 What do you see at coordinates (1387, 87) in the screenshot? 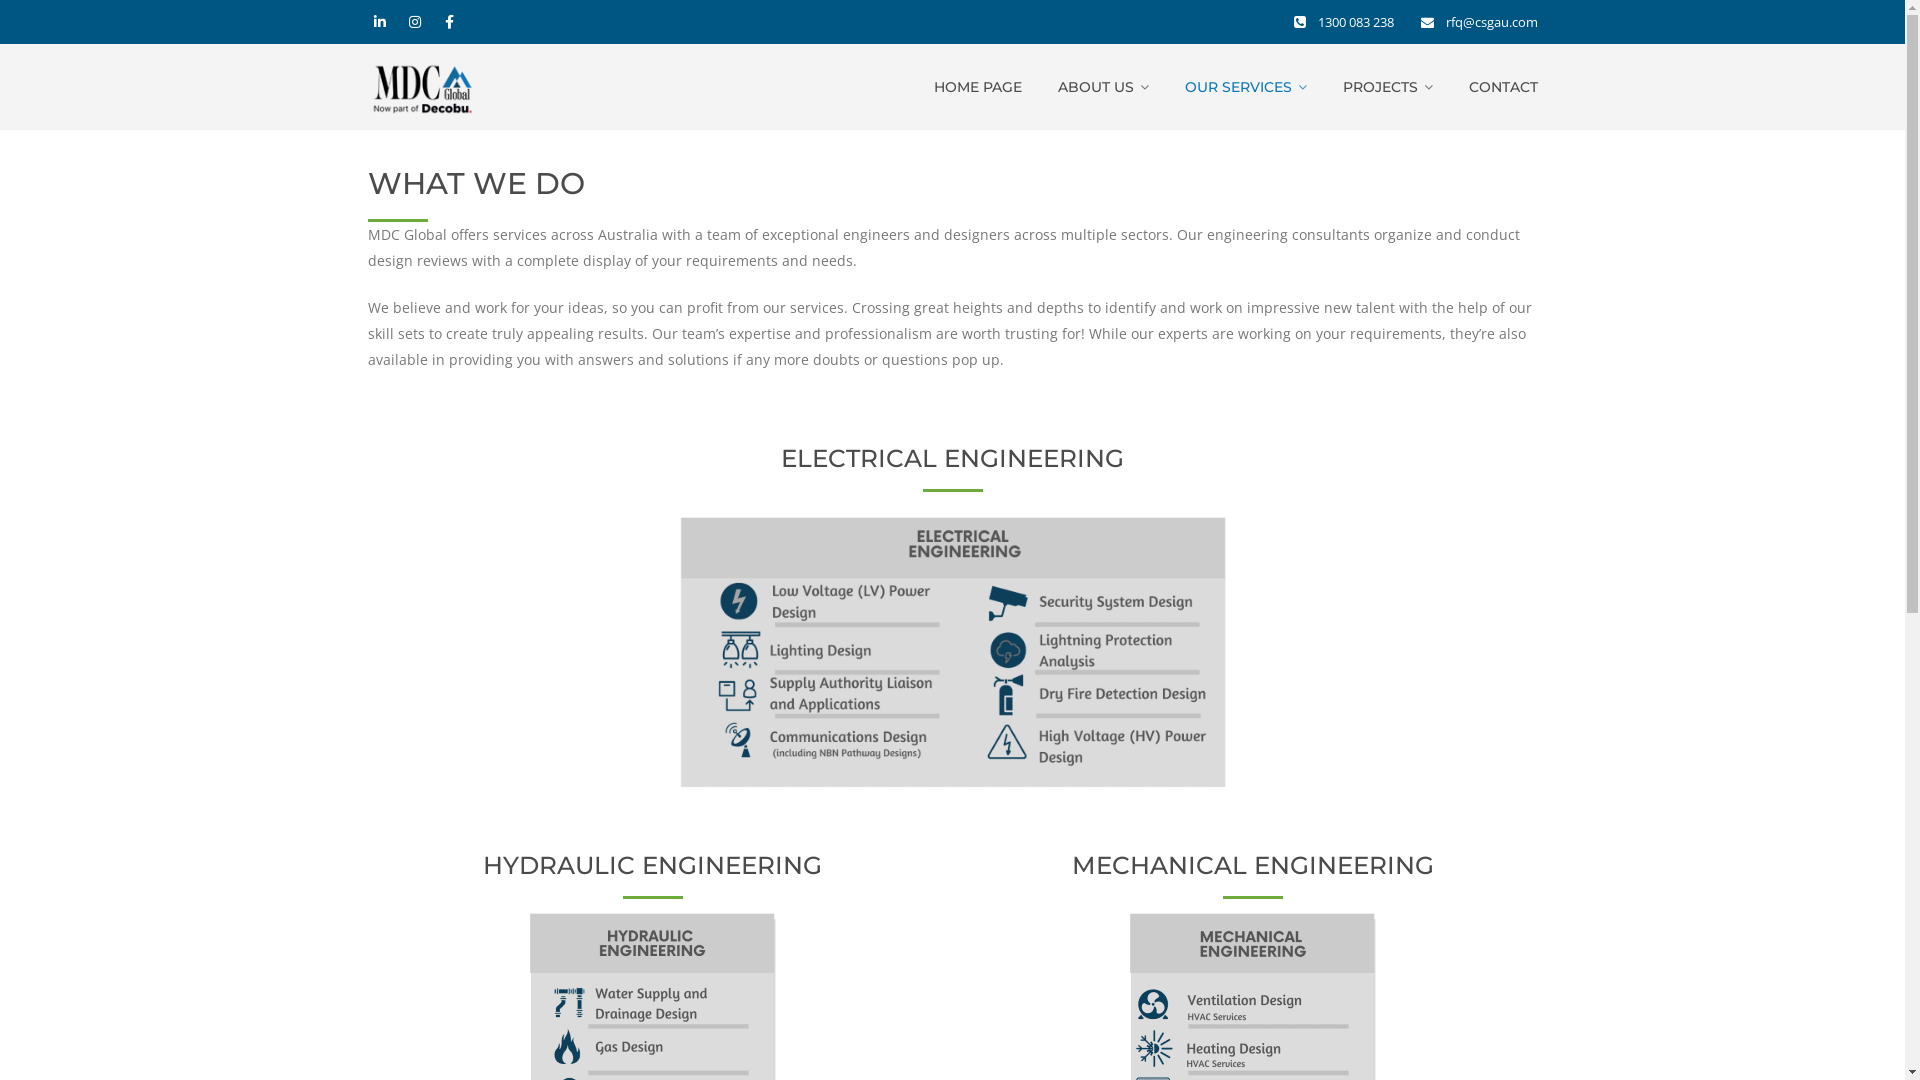
I see `PROJECTS` at bounding box center [1387, 87].